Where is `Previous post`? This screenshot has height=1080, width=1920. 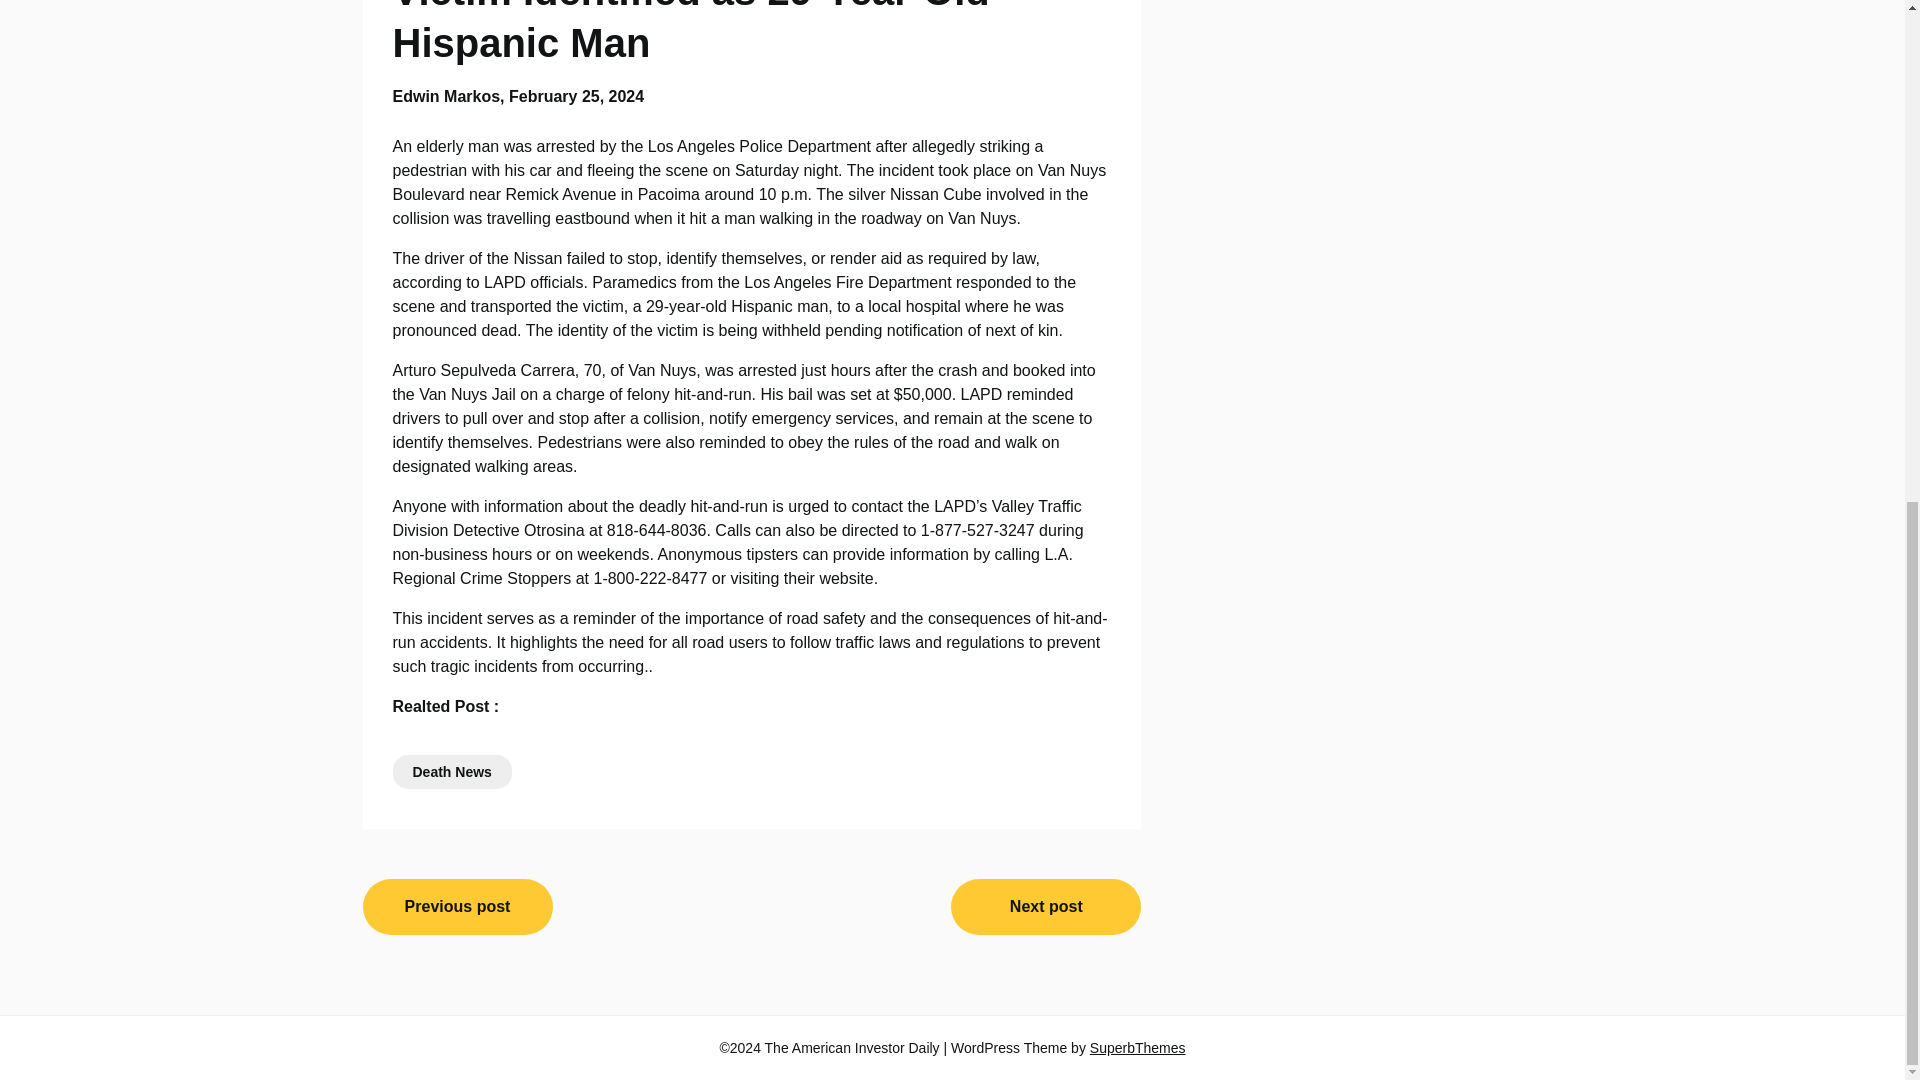 Previous post is located at coordinates (457, 907).